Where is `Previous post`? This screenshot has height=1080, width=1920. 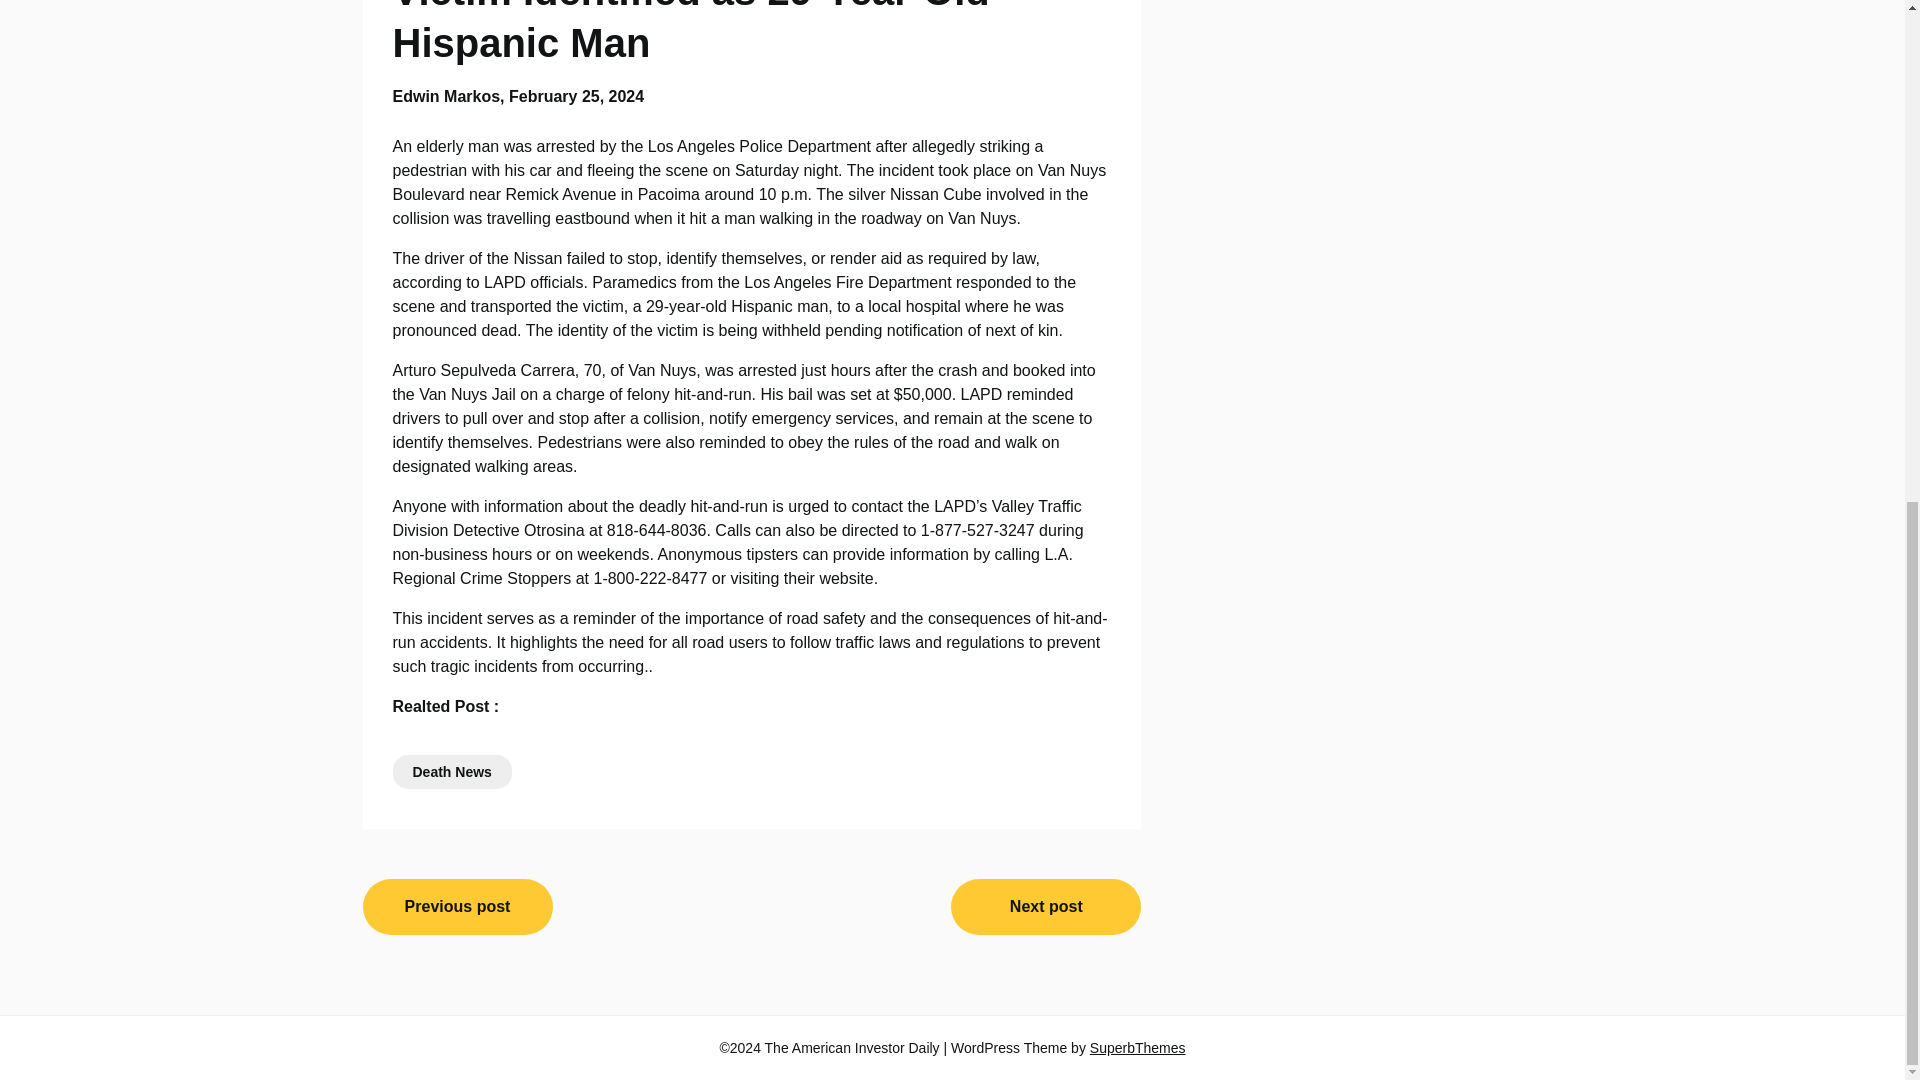 Previous post is located at coordinates (457, 907).